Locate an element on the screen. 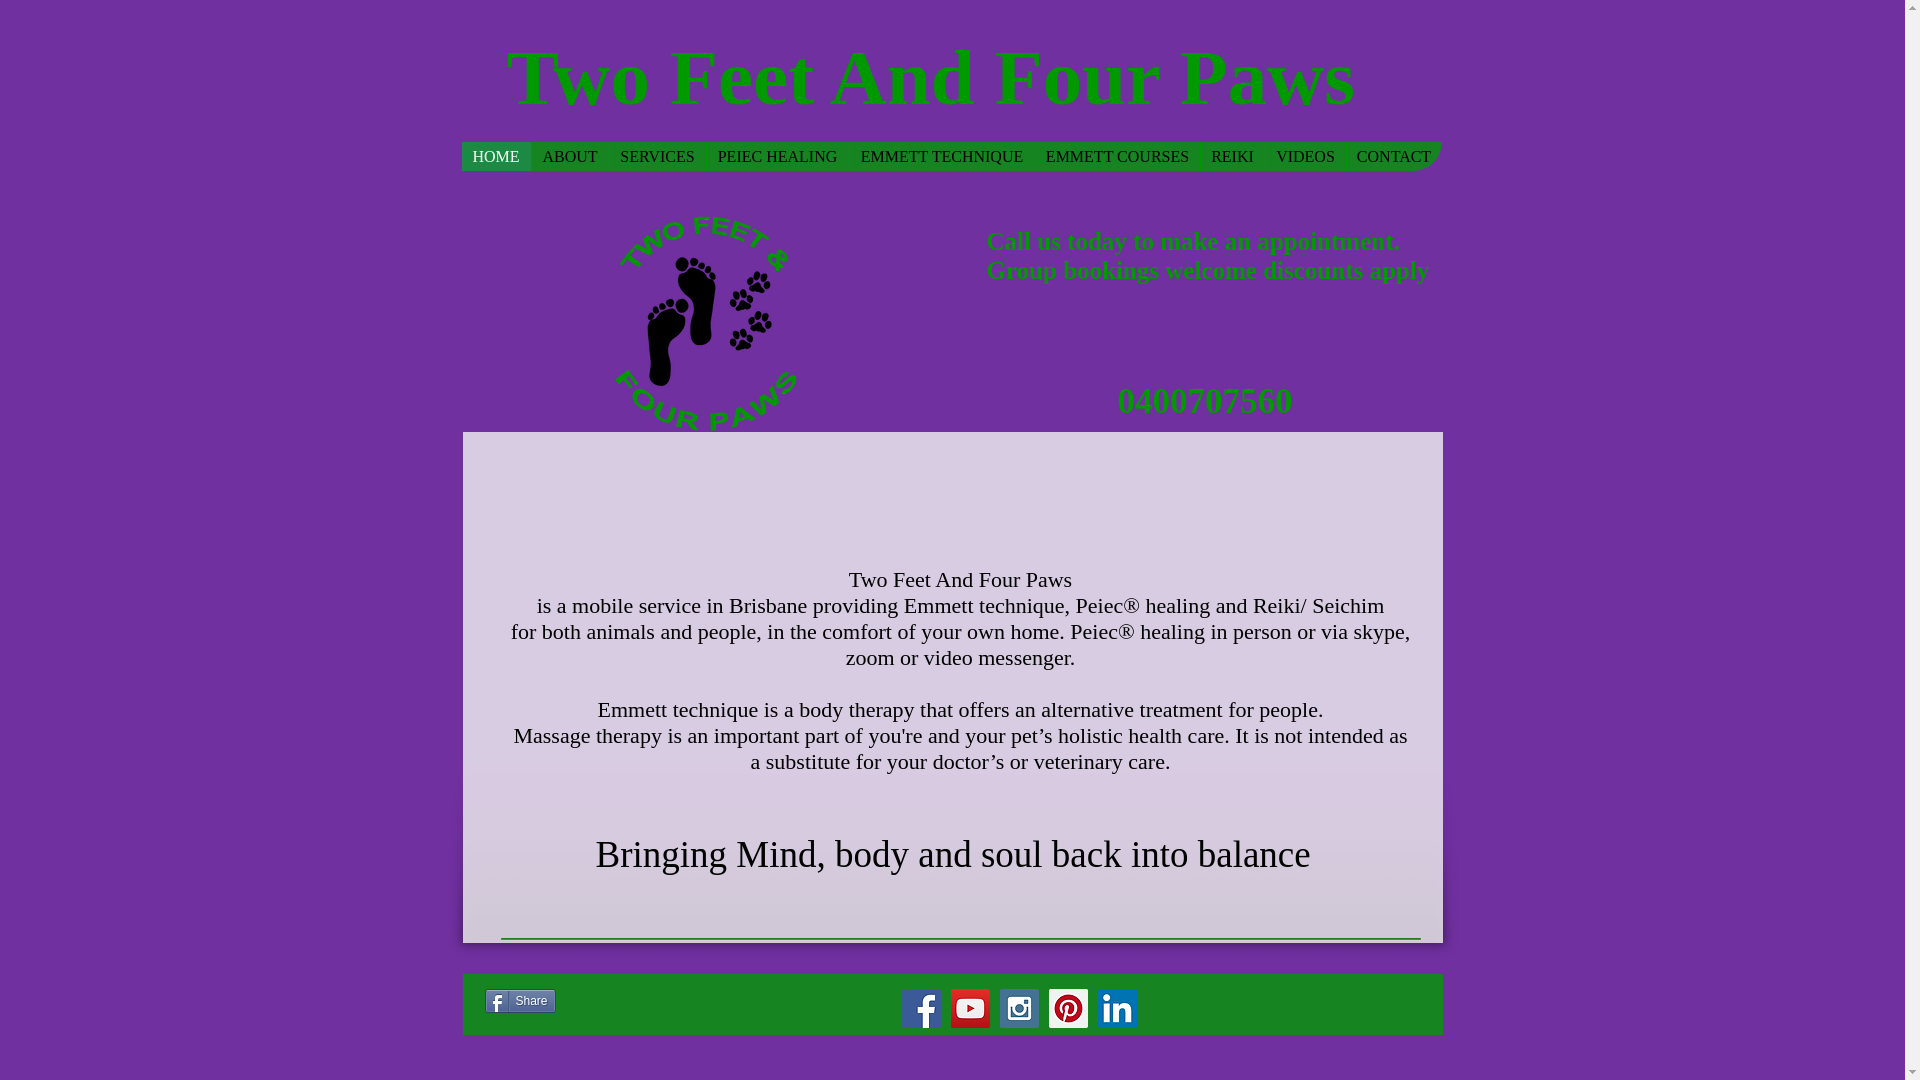  PEIEC HEALING is located at coordinates (777, 156).